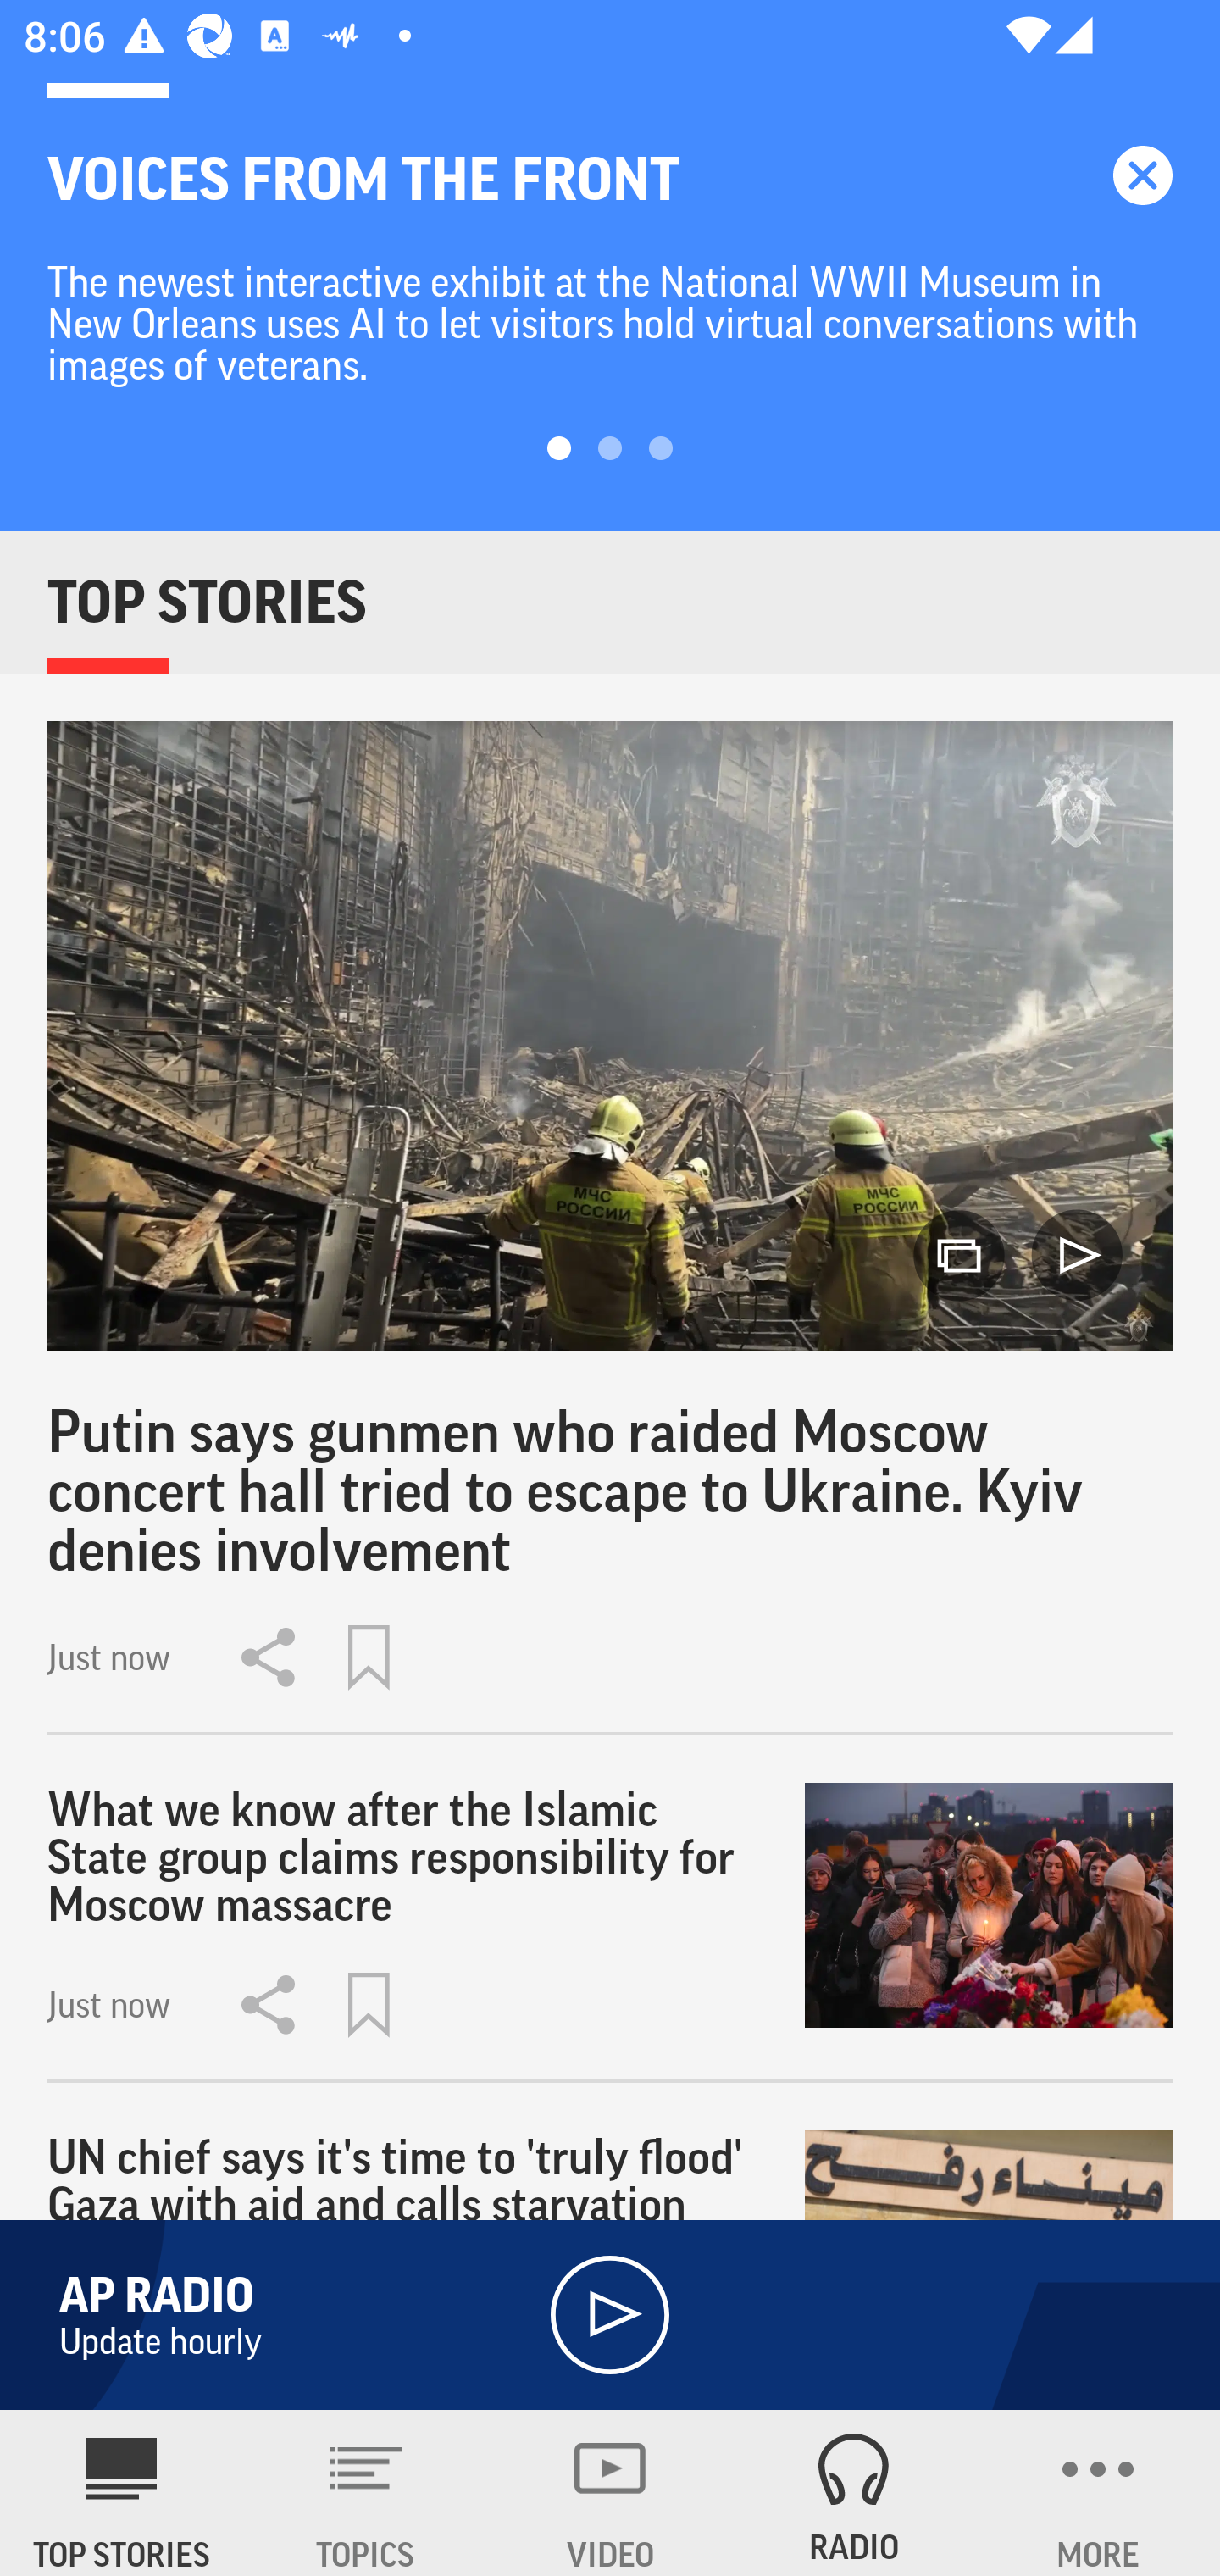  What do you see at coordinates (610, 2493) in the screenshot?
I see `VIDEO` at bounding box center [610, 2493].